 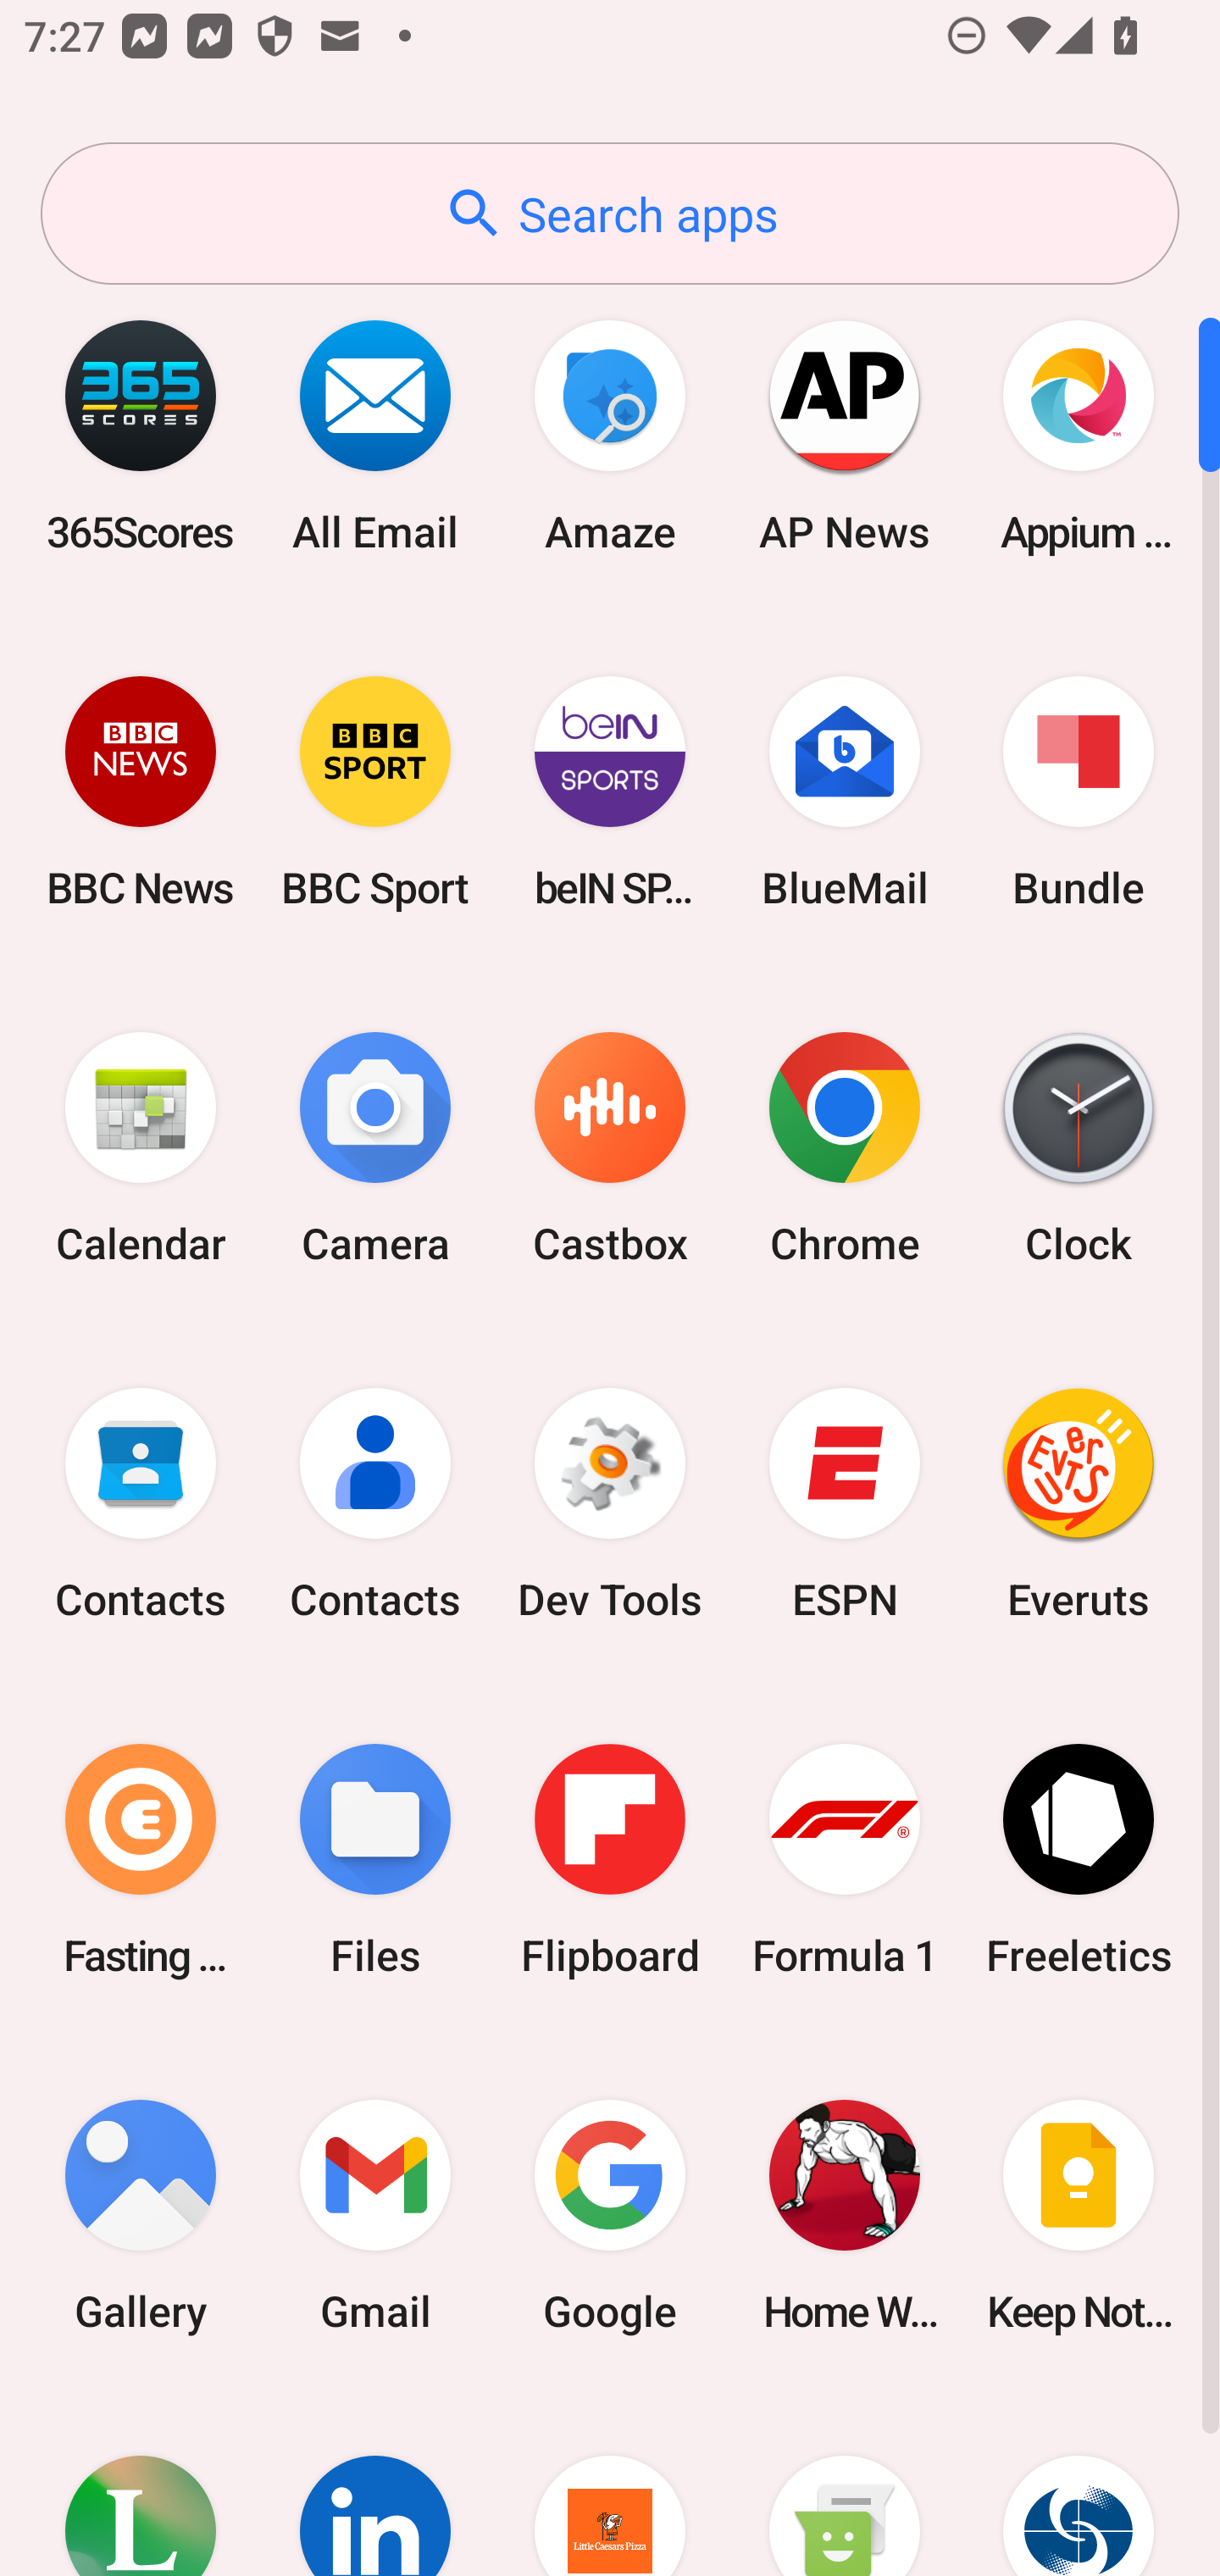 What do you see at coordinates (1079, 1504) in the screenshot?
I see `Everuts` at bounding box center [1079, 1504].